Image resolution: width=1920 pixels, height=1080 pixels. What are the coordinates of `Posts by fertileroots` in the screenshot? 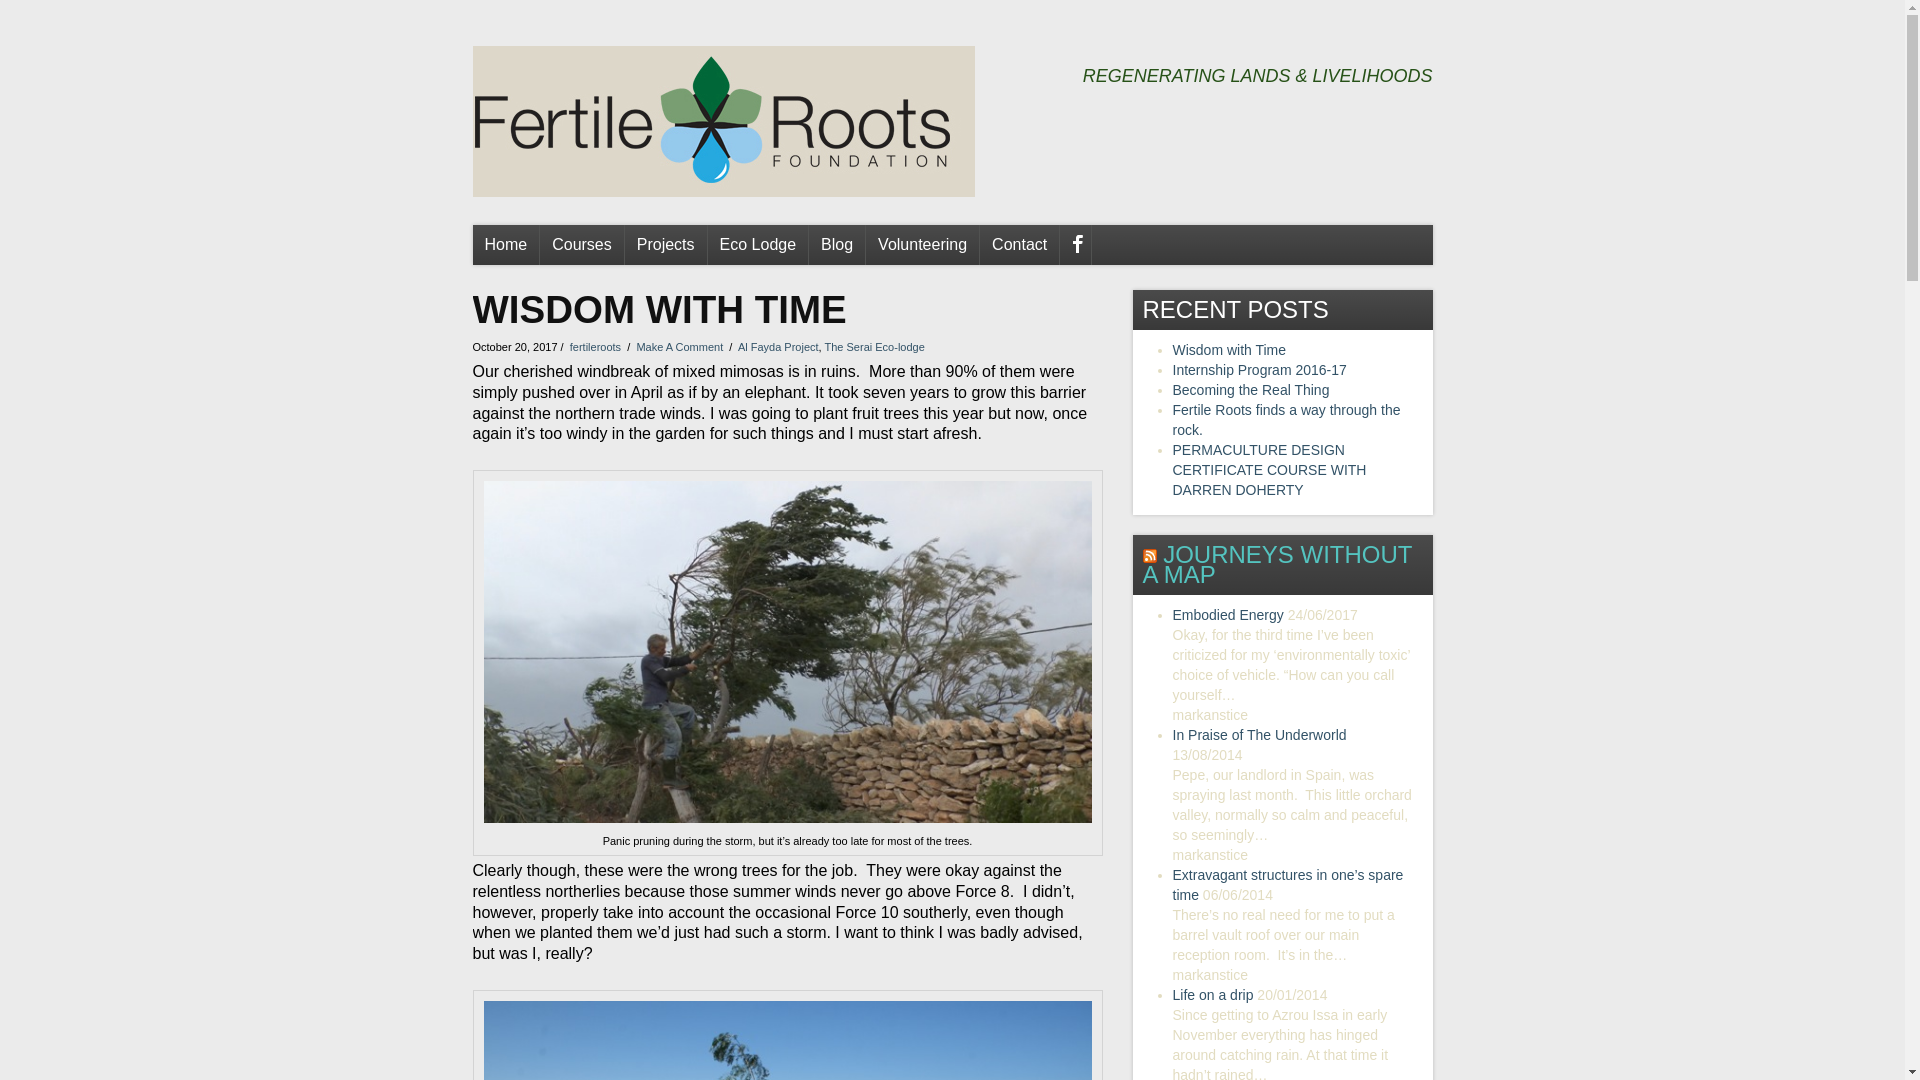 It's located at (595, 347).